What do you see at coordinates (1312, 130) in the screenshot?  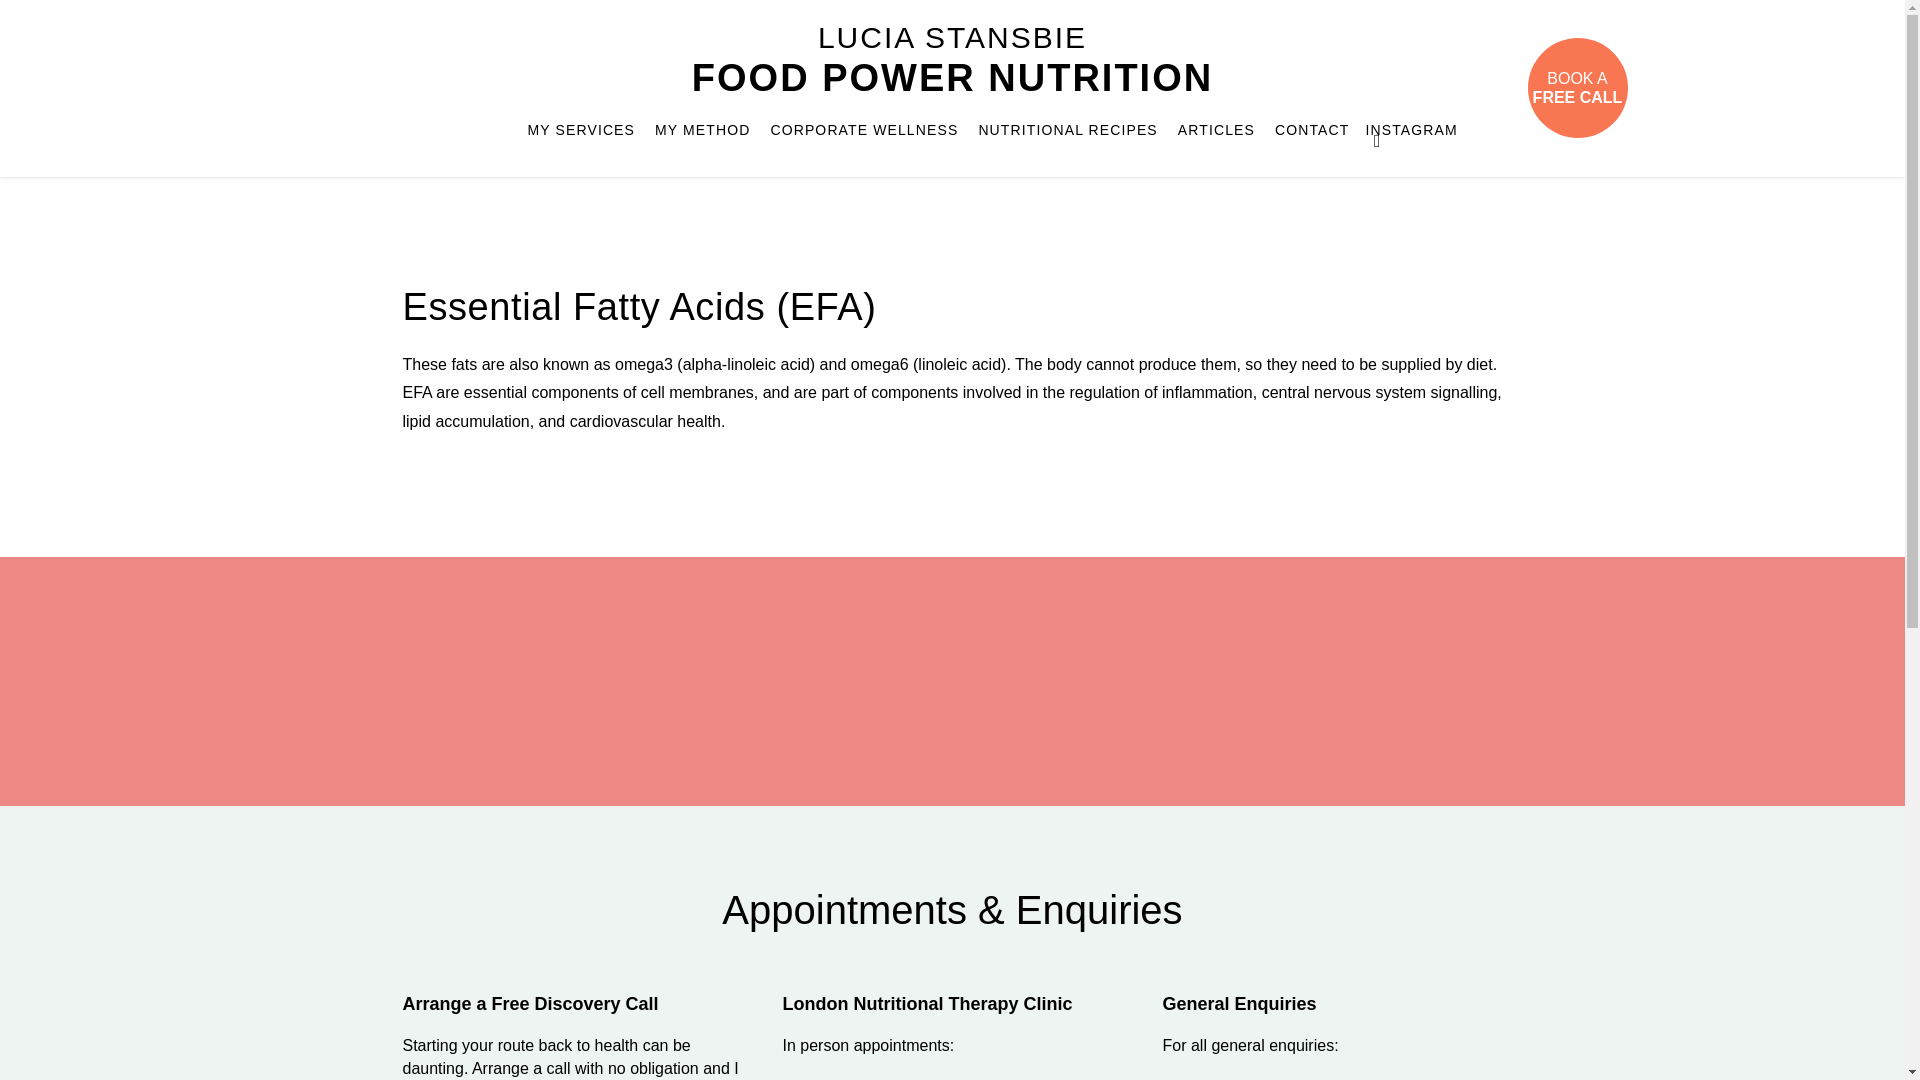 I see `MY SERVICES` at bounding box center [1312, 130].